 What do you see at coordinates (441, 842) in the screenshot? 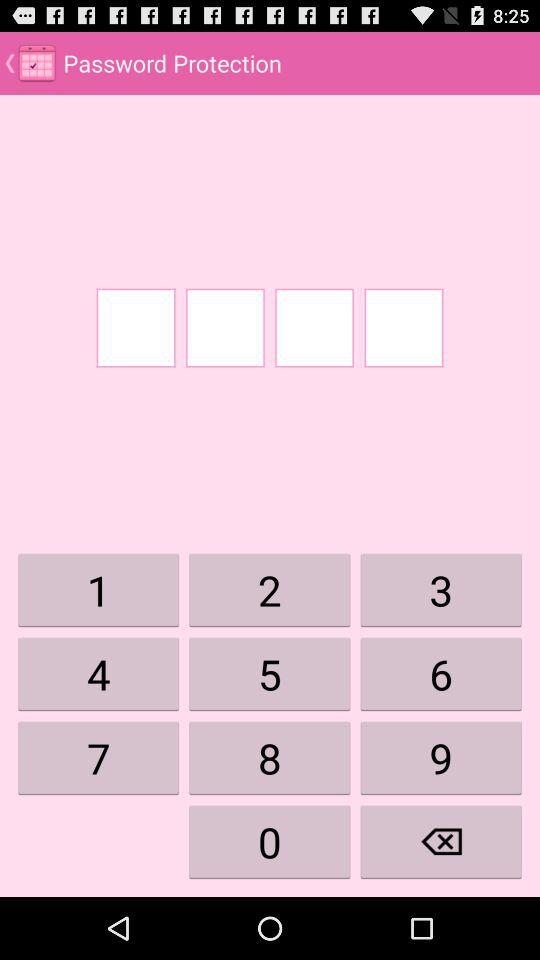
I see `go to last option in last row` at bounding box center [441, 842].